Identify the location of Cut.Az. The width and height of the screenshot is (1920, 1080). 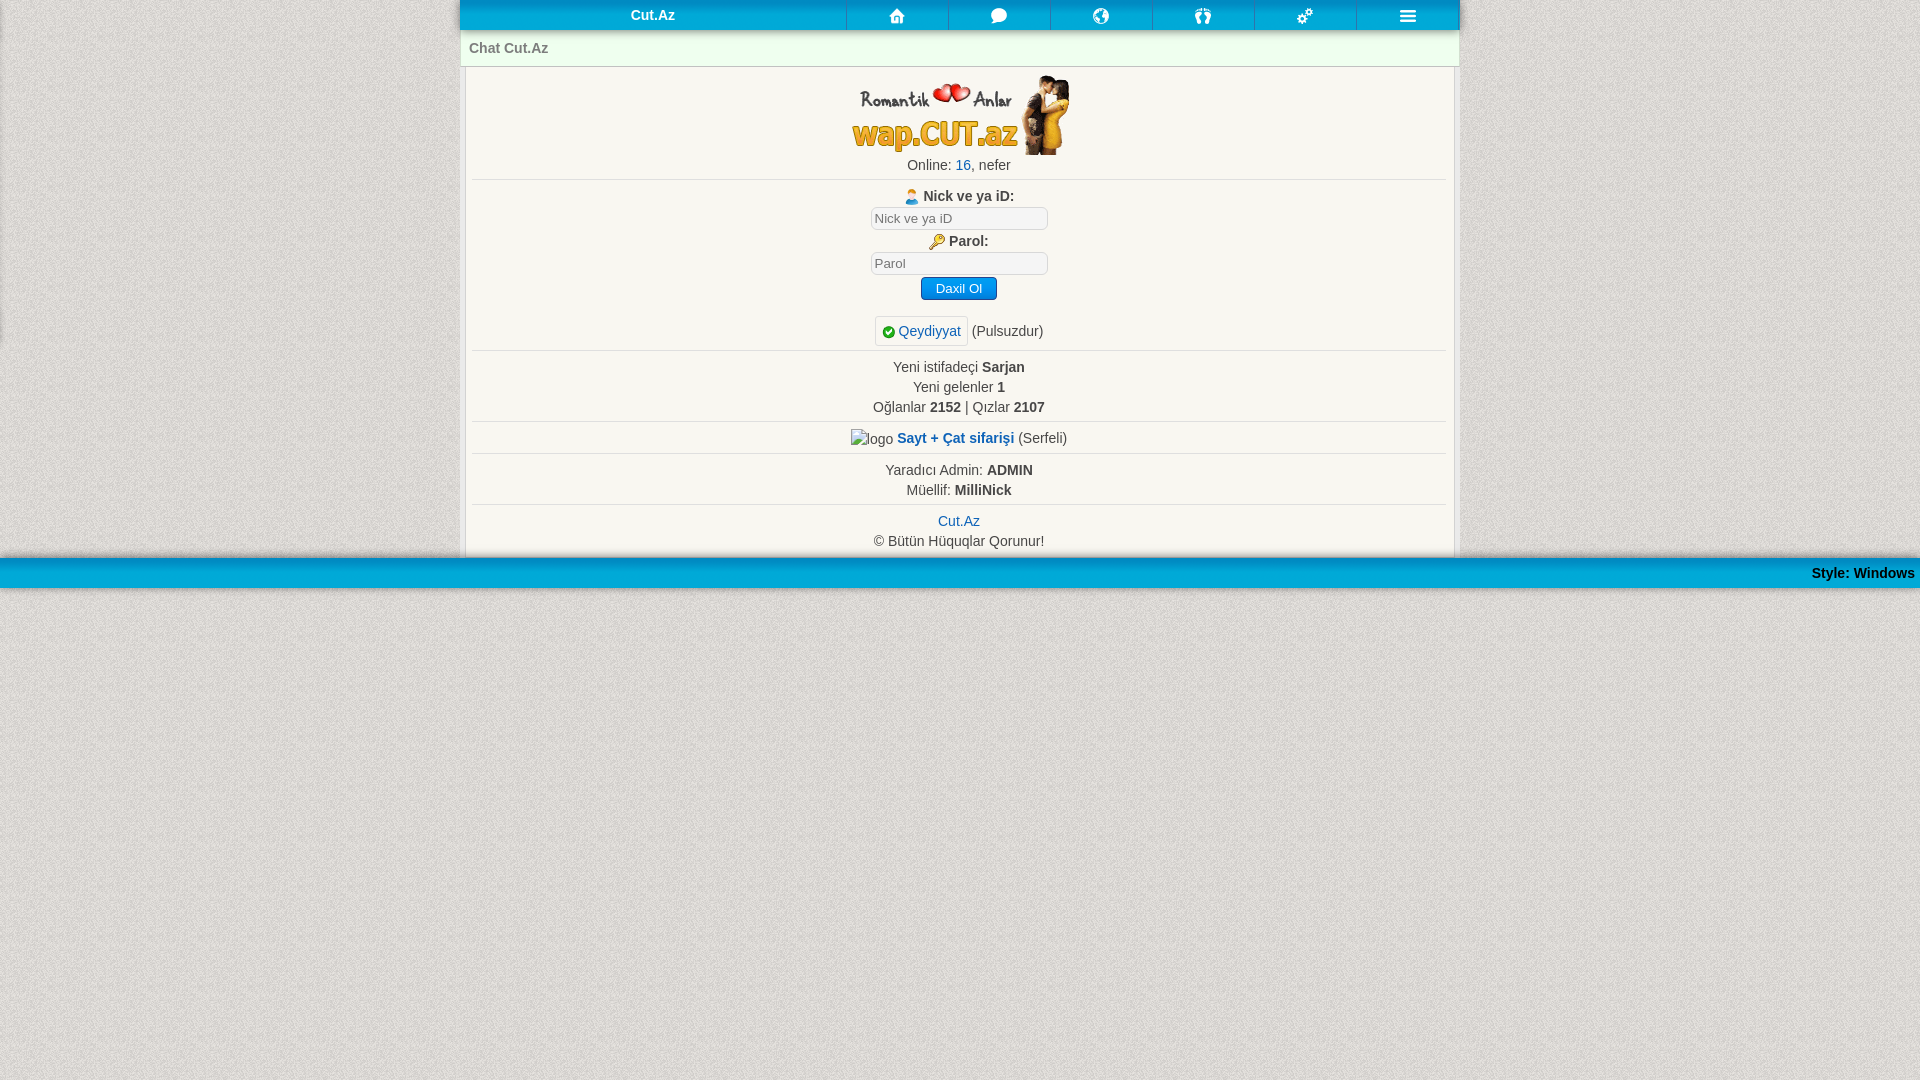
(958, 521).